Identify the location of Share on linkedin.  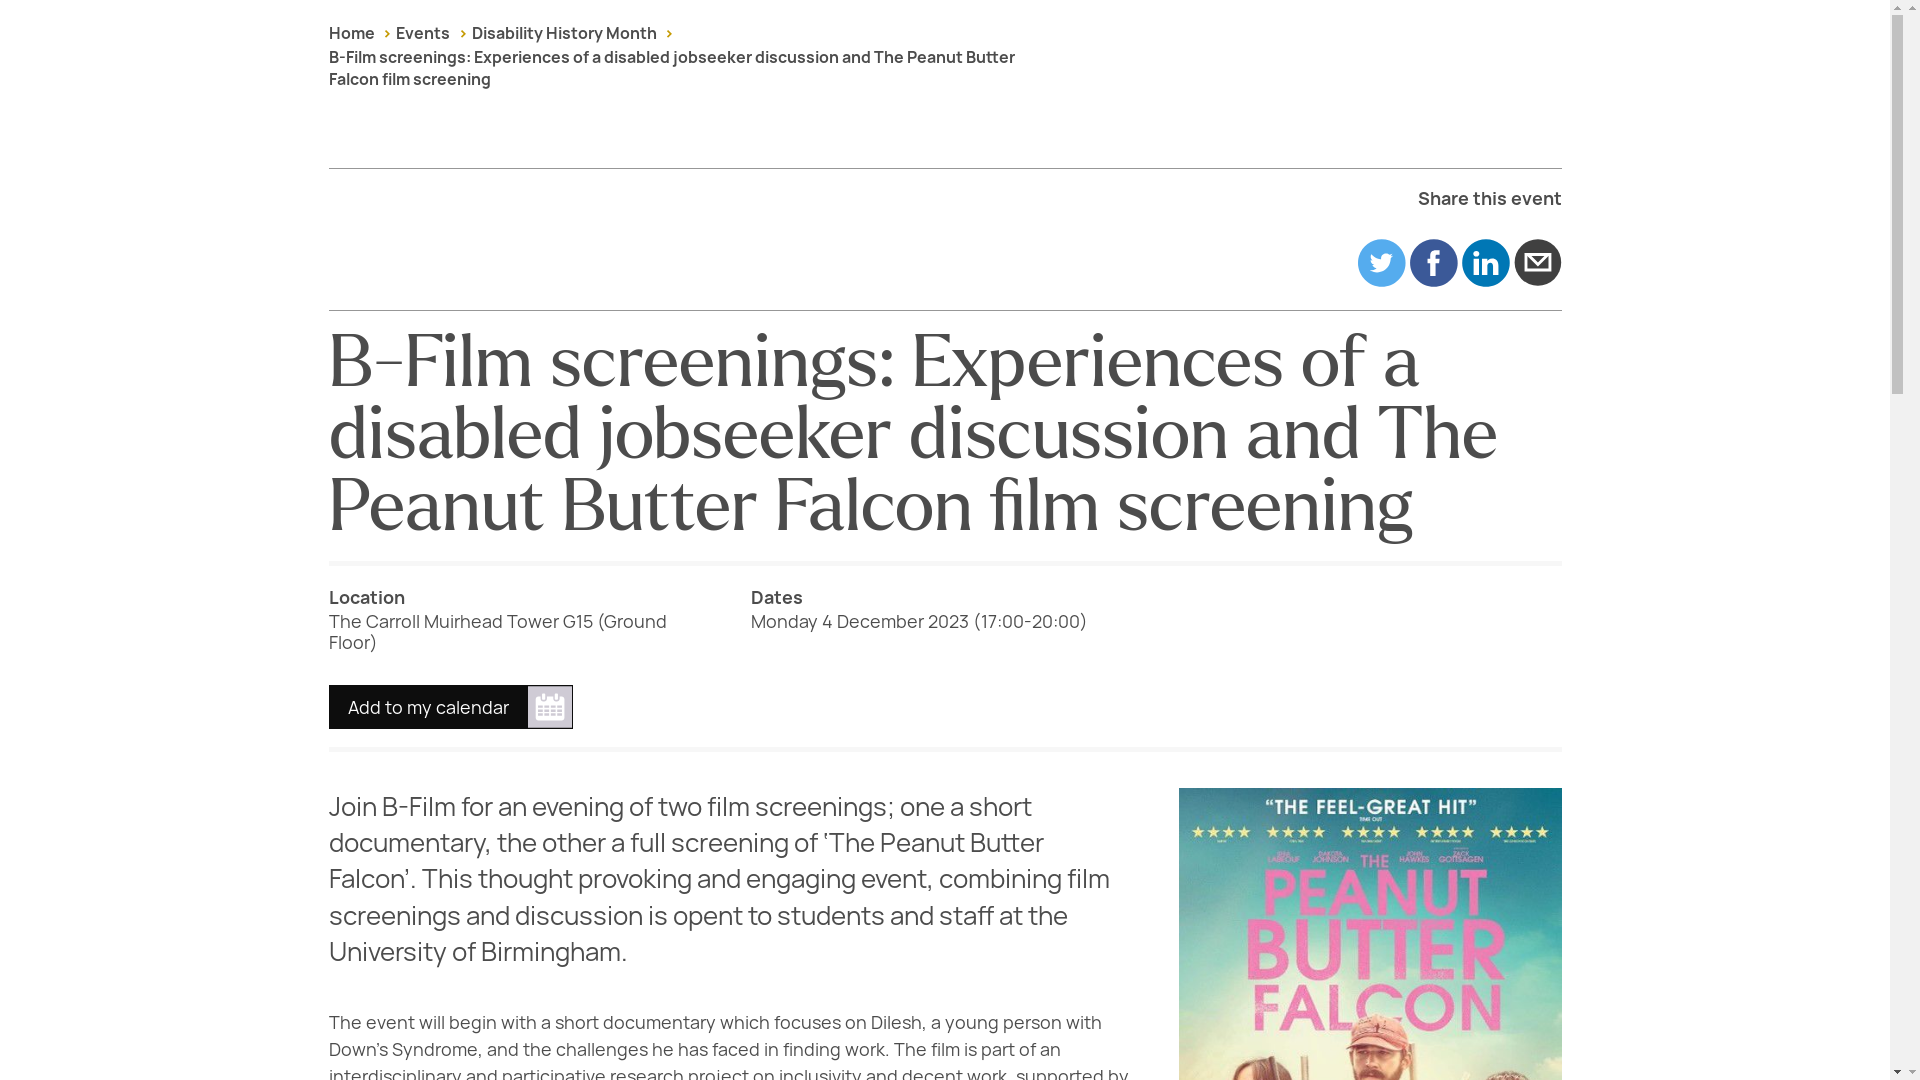
(1485, 262).